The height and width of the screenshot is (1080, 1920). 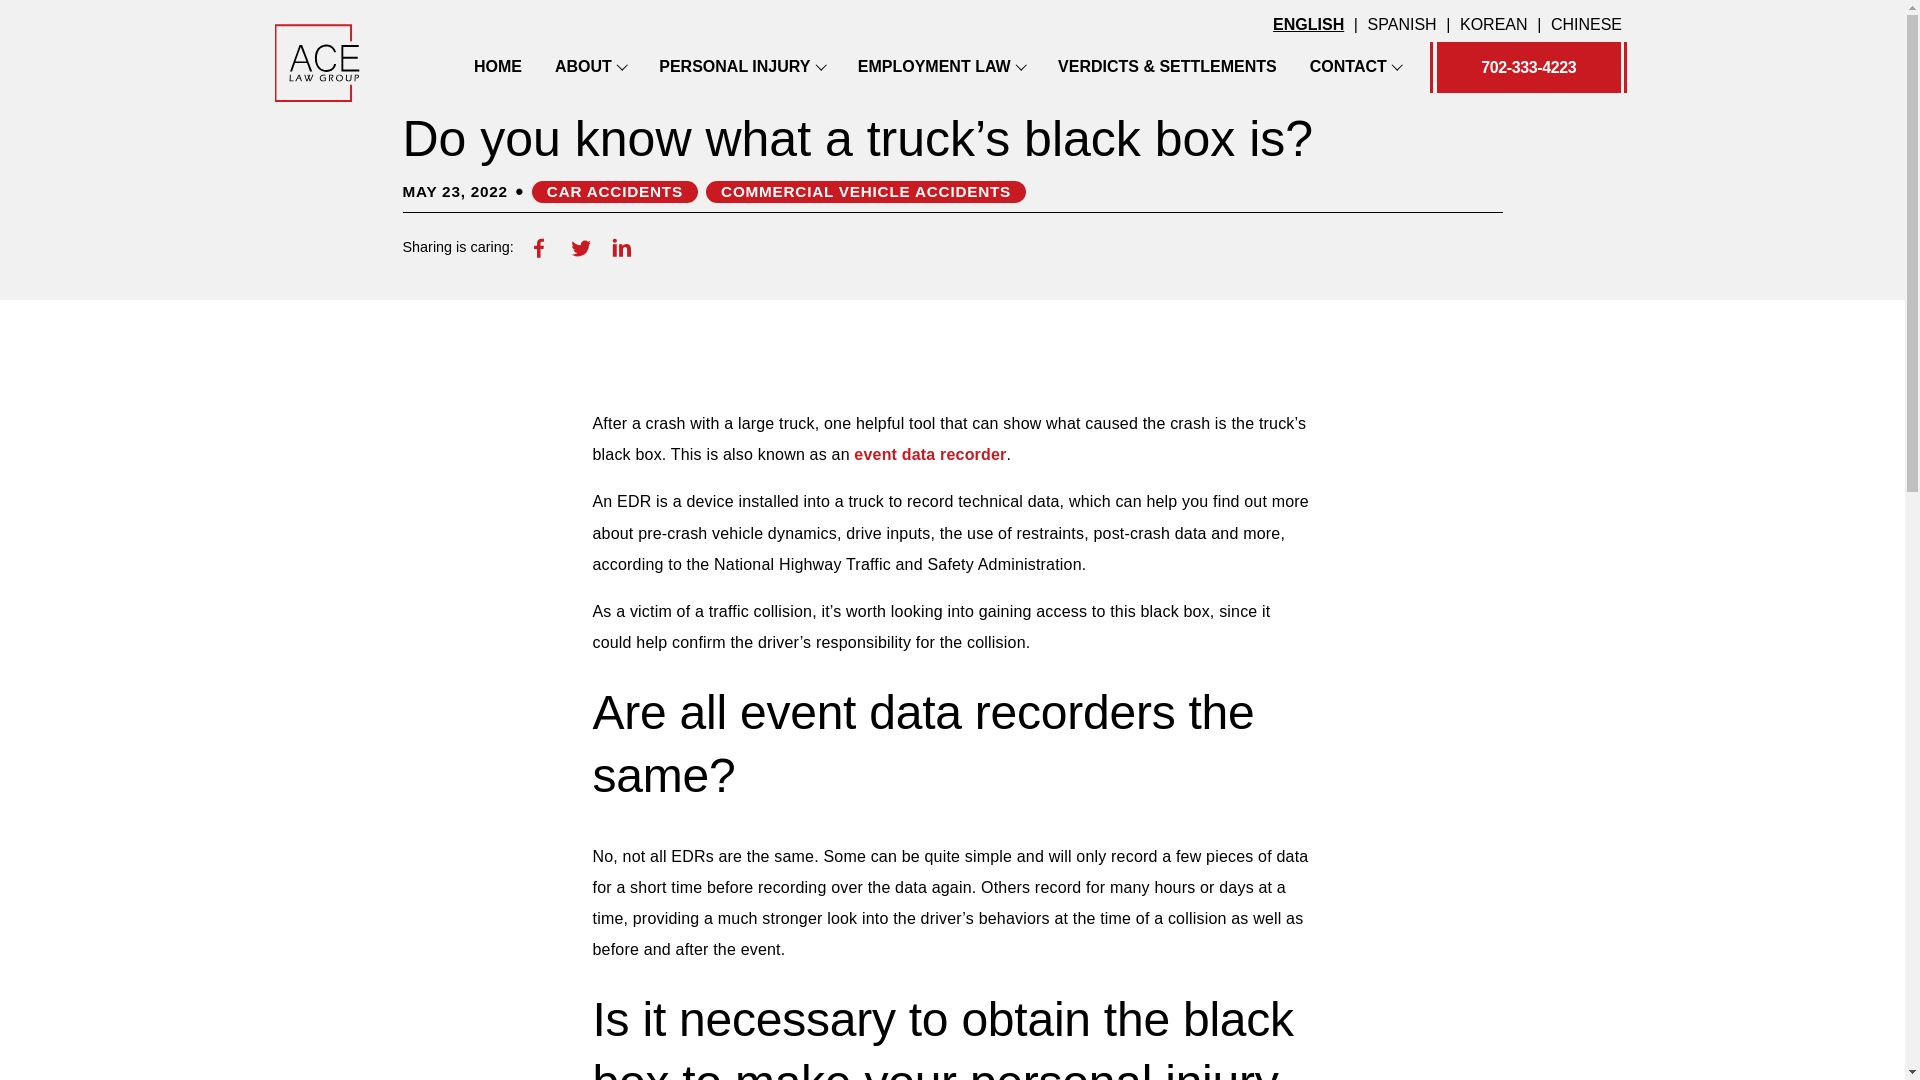 I want to click on CHINESE, so click(x=1586, y=25).